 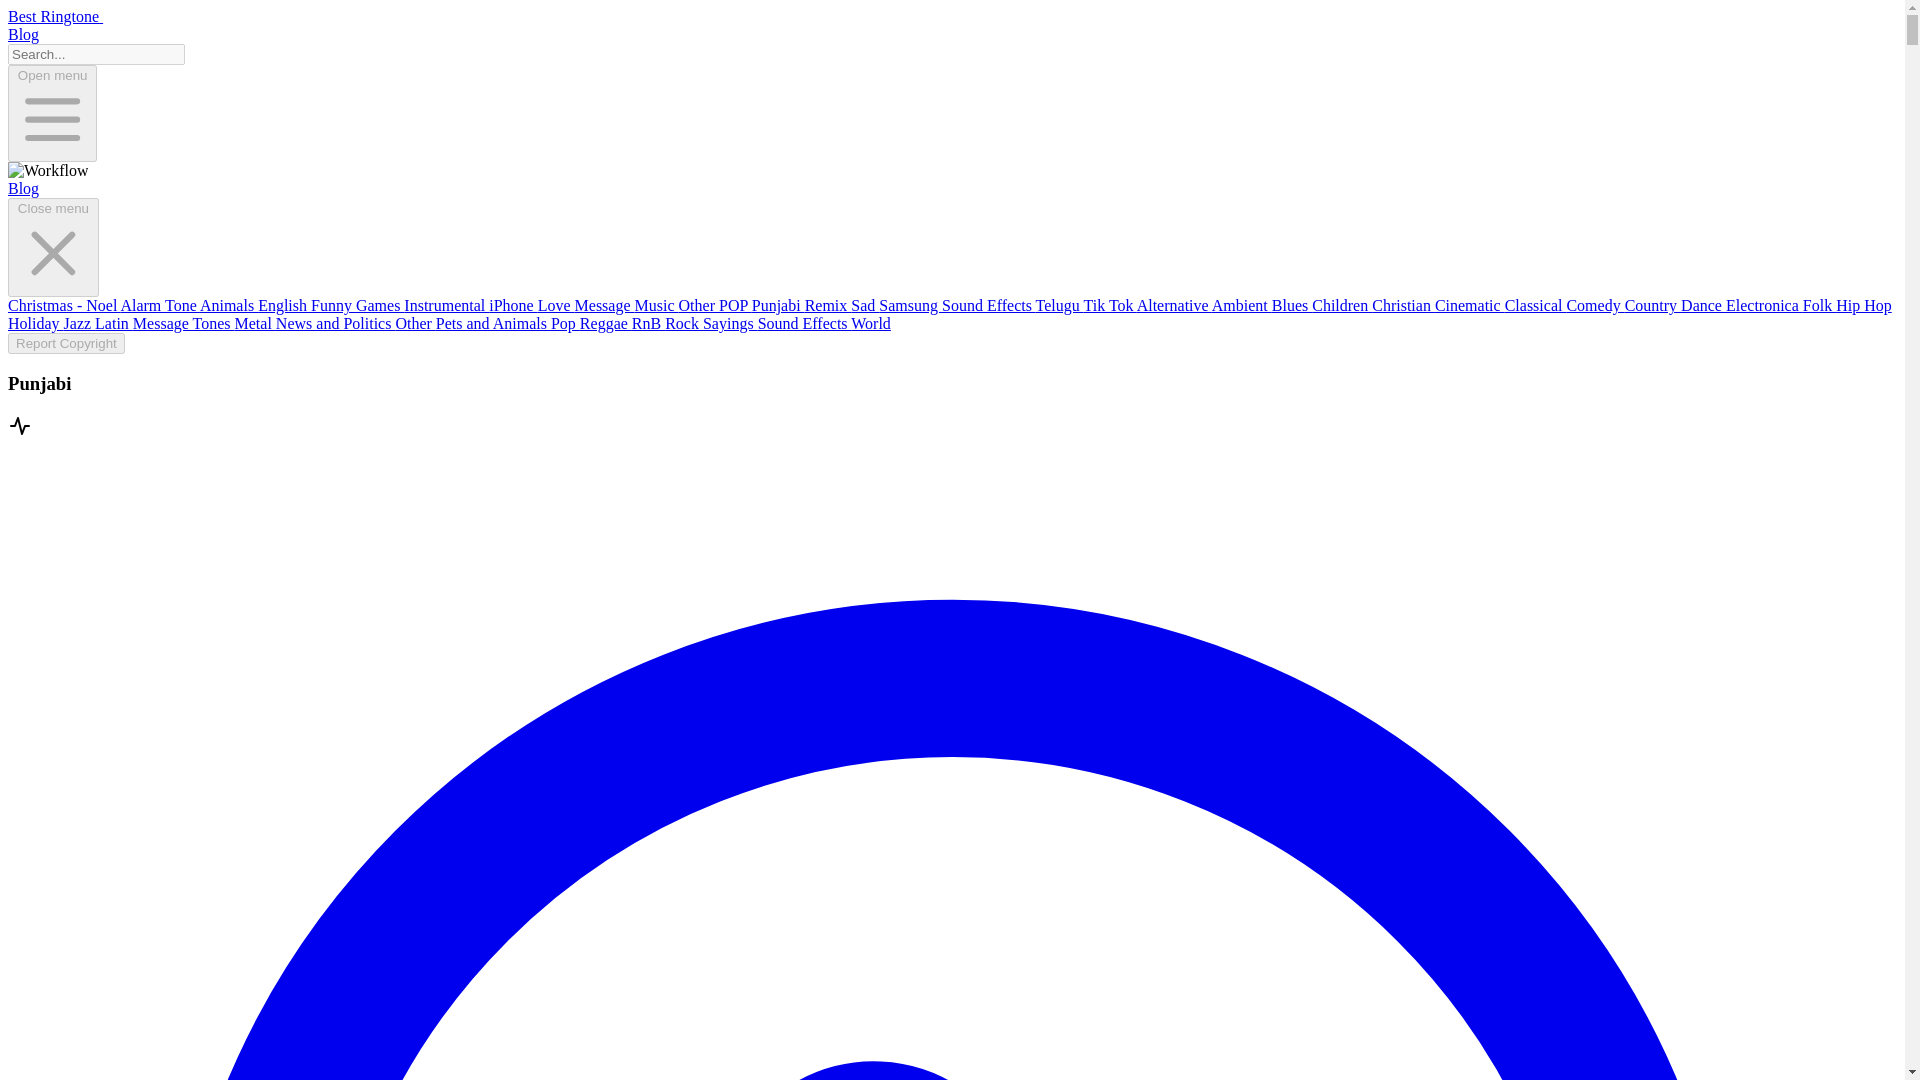 What do you see at coordinates (1652, 306) in the screenshot?
I see `Country` at bounding box center [1652, 306].